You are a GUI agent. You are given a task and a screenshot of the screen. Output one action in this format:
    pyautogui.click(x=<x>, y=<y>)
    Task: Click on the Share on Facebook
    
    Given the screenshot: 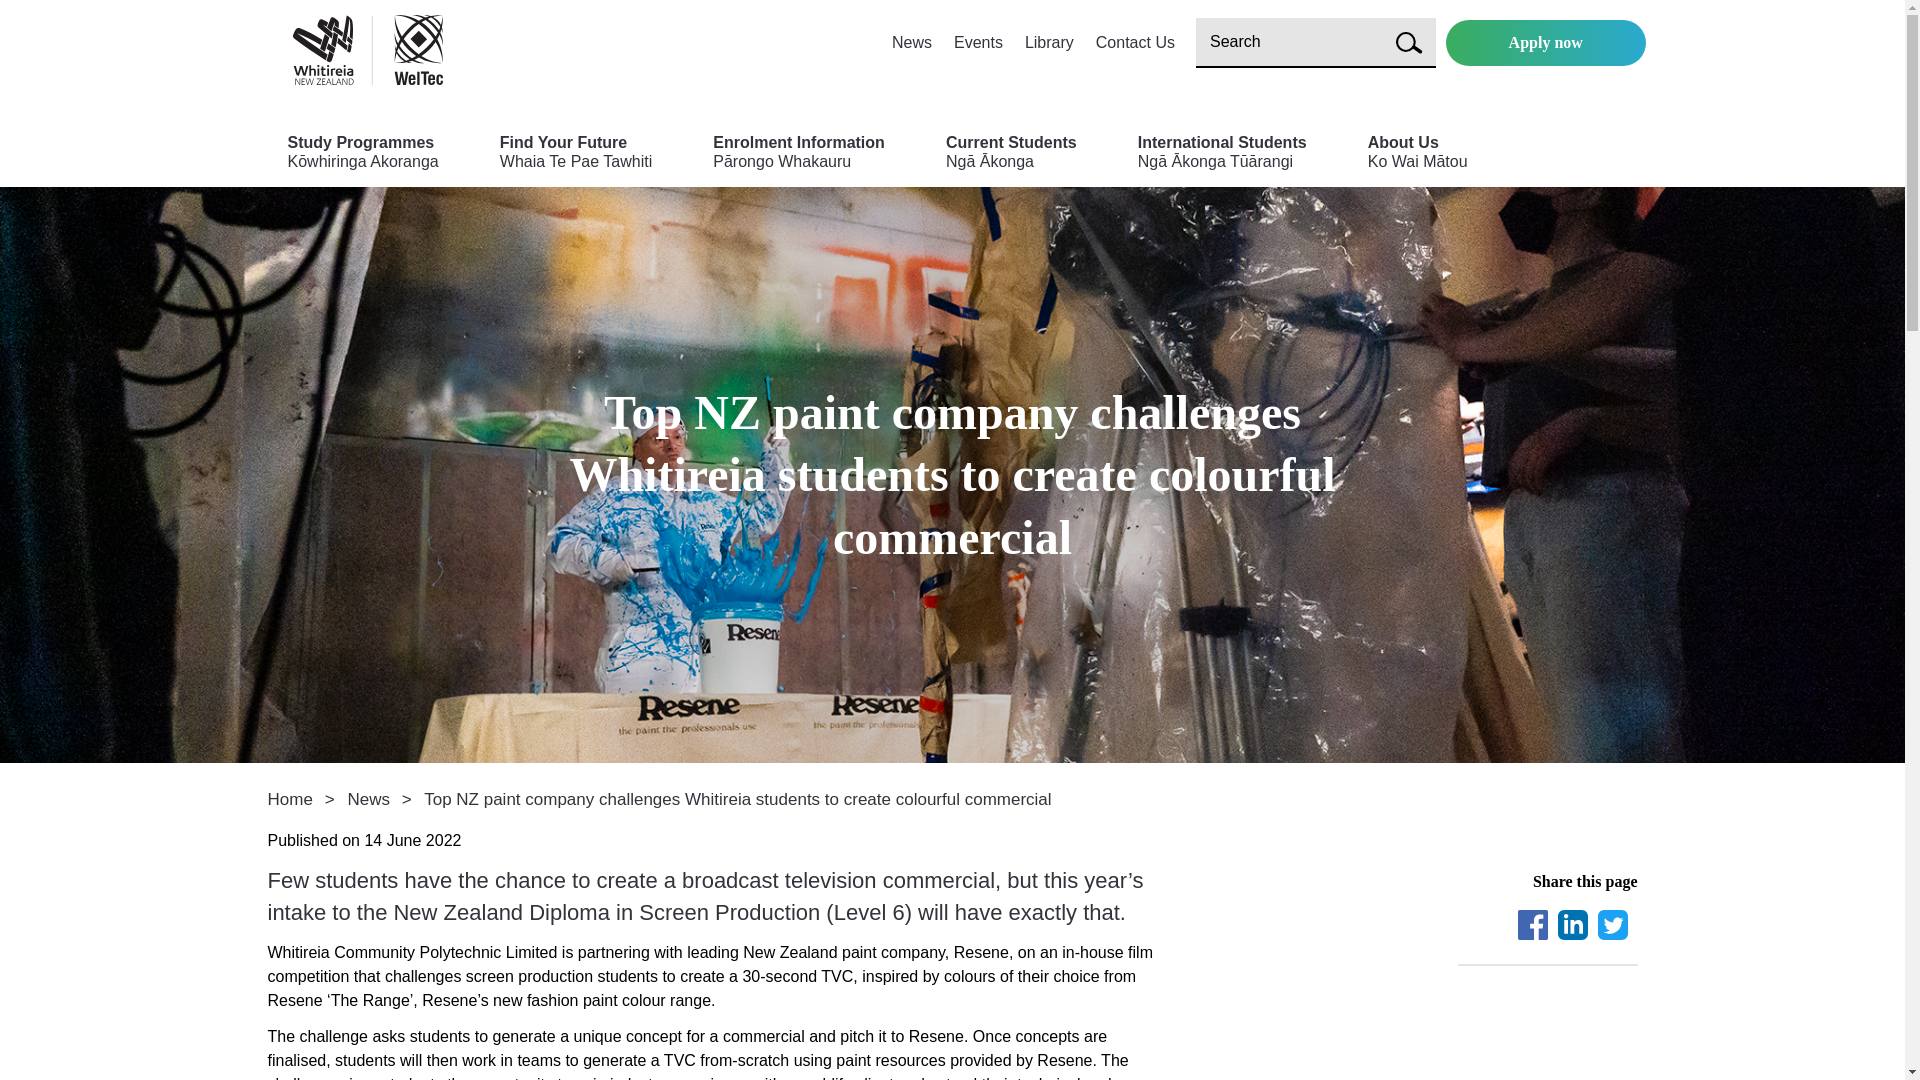 What is the action you would take?
    pyautogui.click(x=1418, y=159)
    